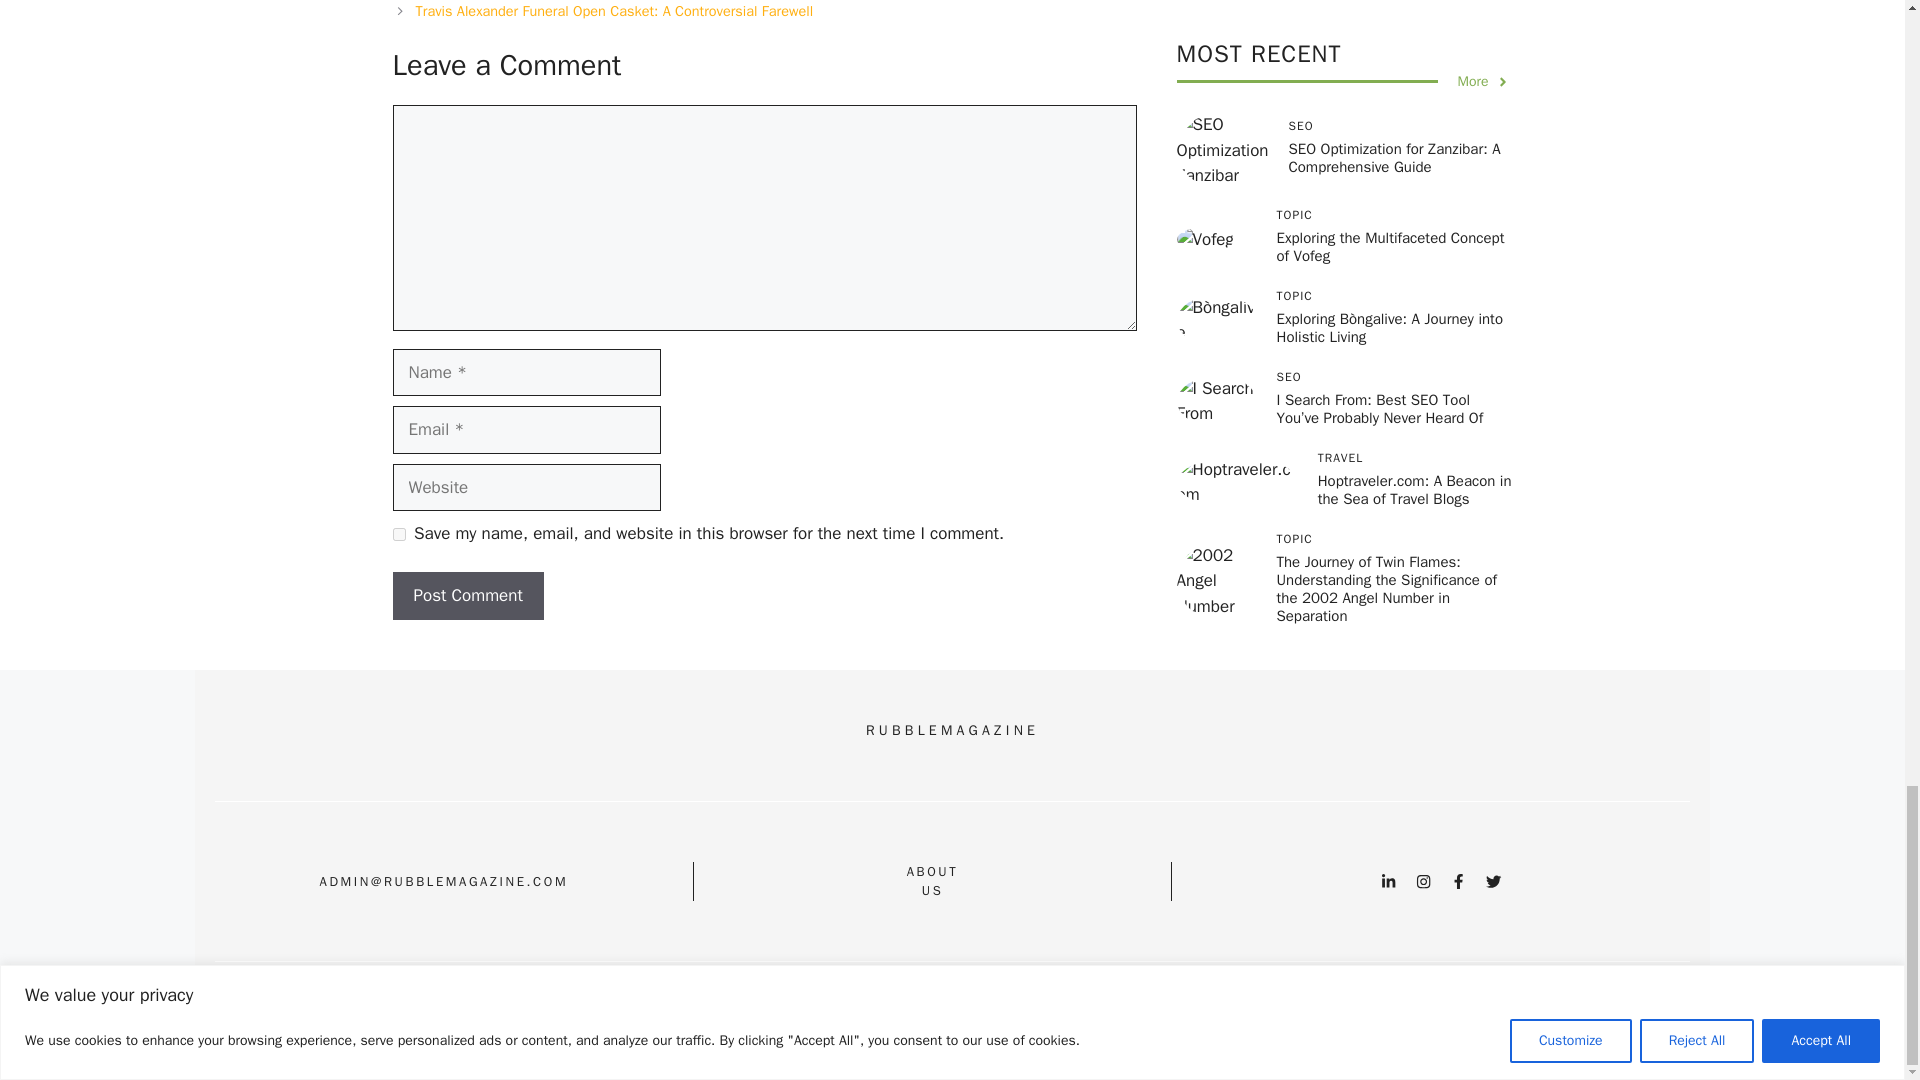  What do you see at coordinates (467, 596) in the screenshot?
I see `Post Comment` at bounding box center [467, 596].